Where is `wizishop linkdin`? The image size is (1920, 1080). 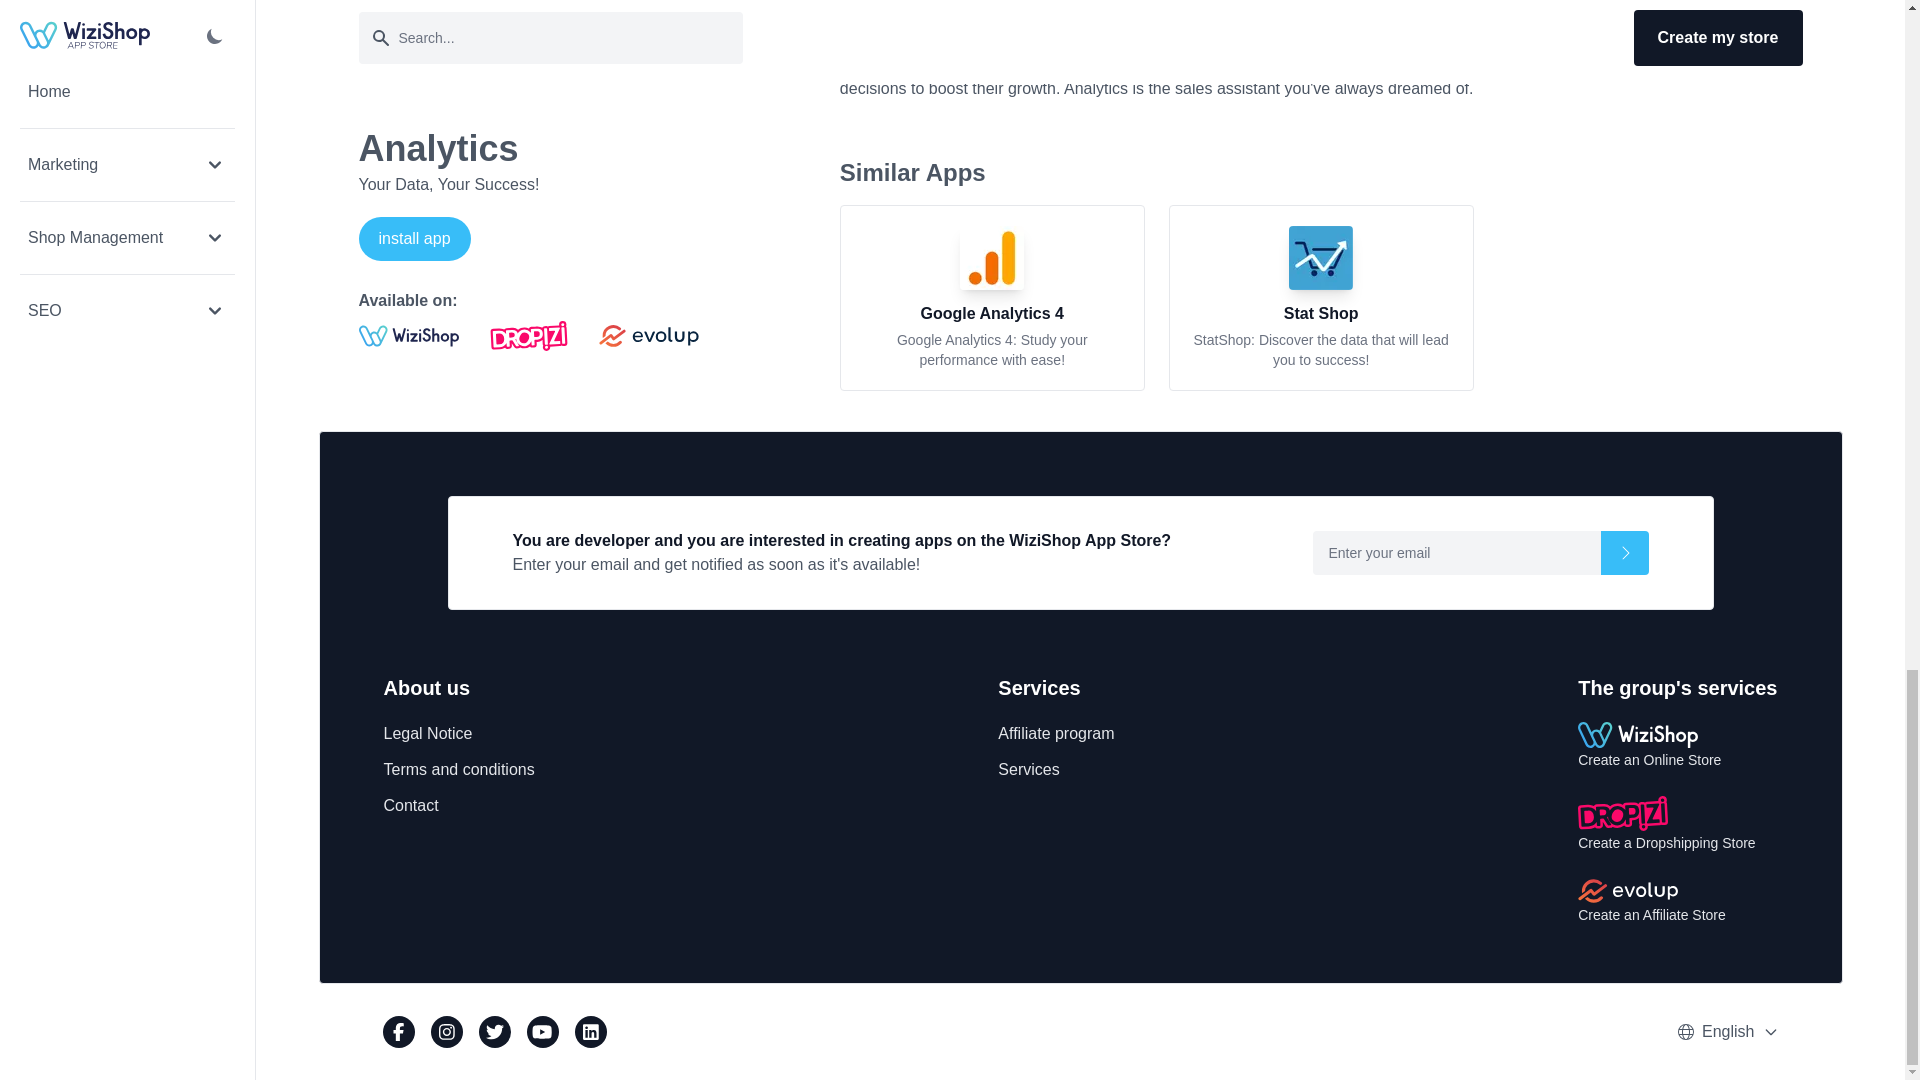 wizishop linkdin is located at coordinates (590, 1032).